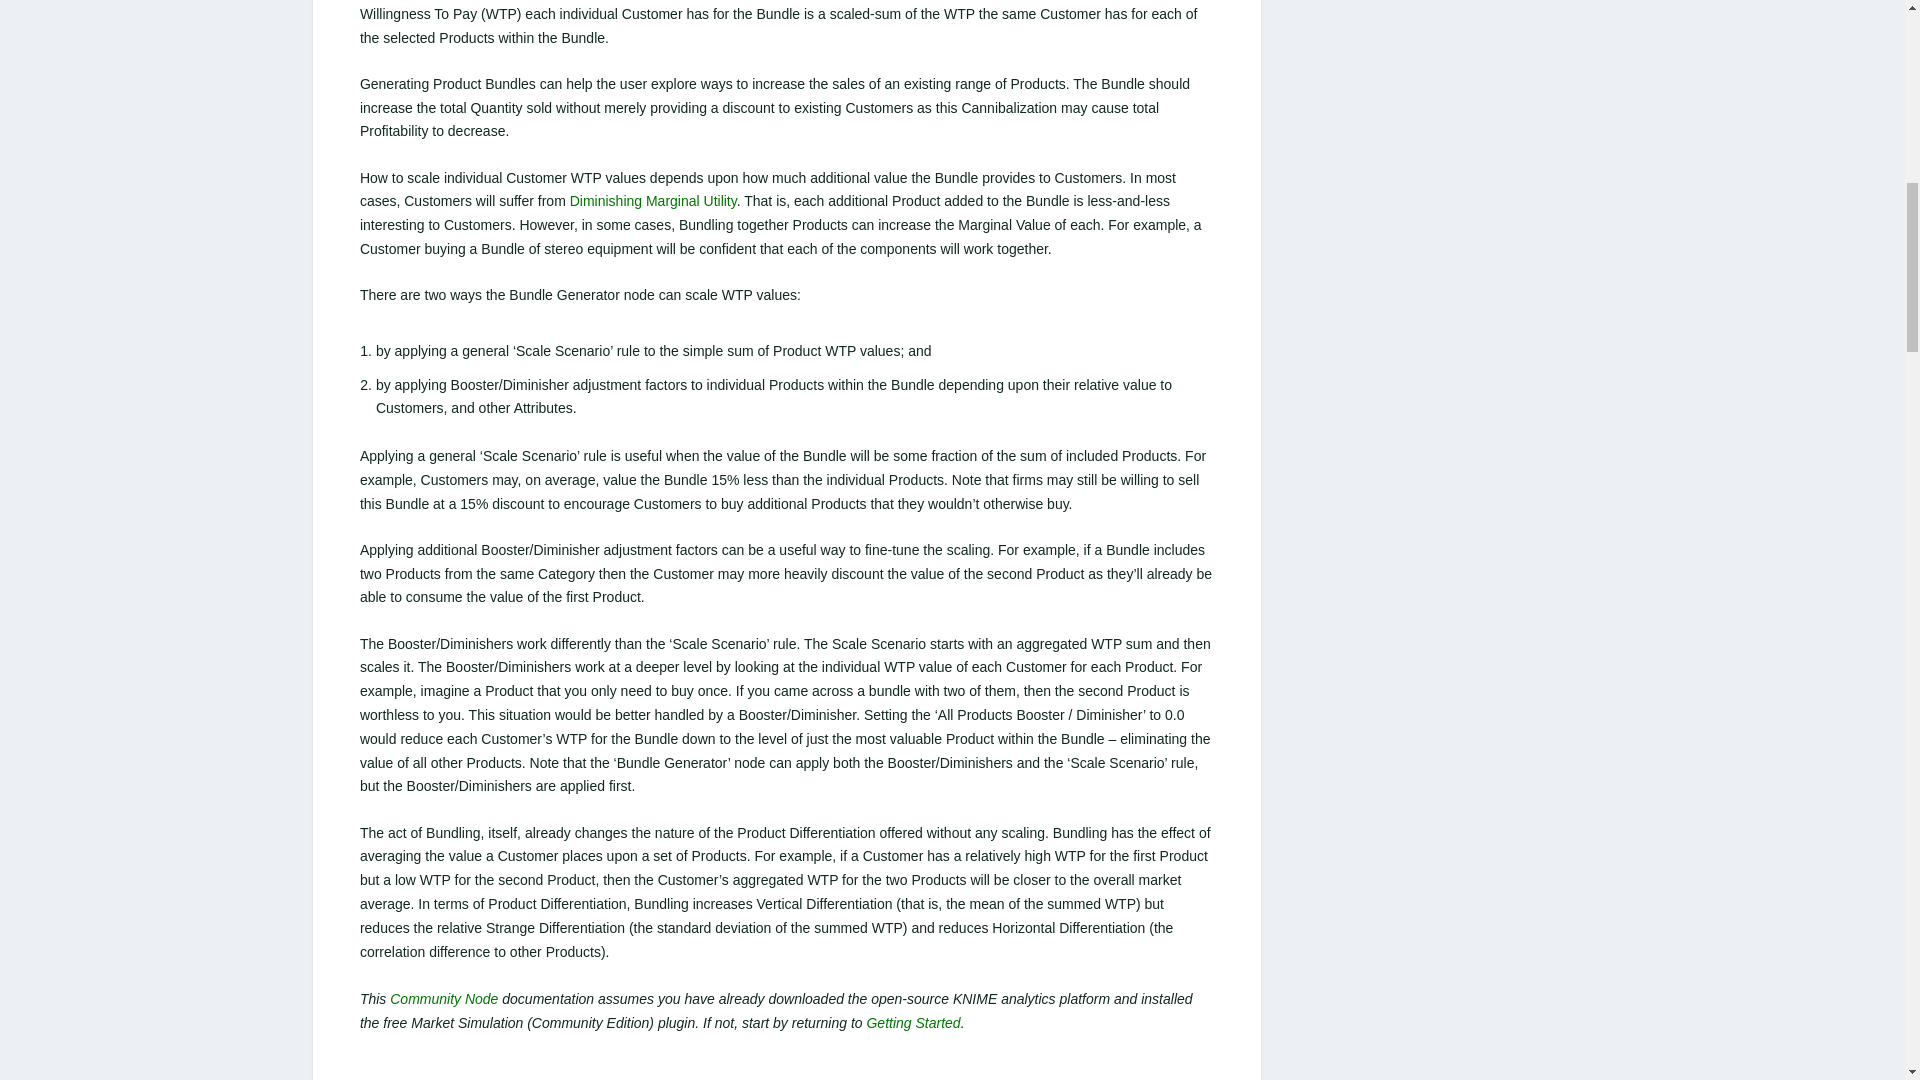 The image size is (1920, 1080). What do you see at coordinates (912, 1023) in the screenshot?
I see `Market Simulation: Getting Started` at bounding box center [912, 1023].